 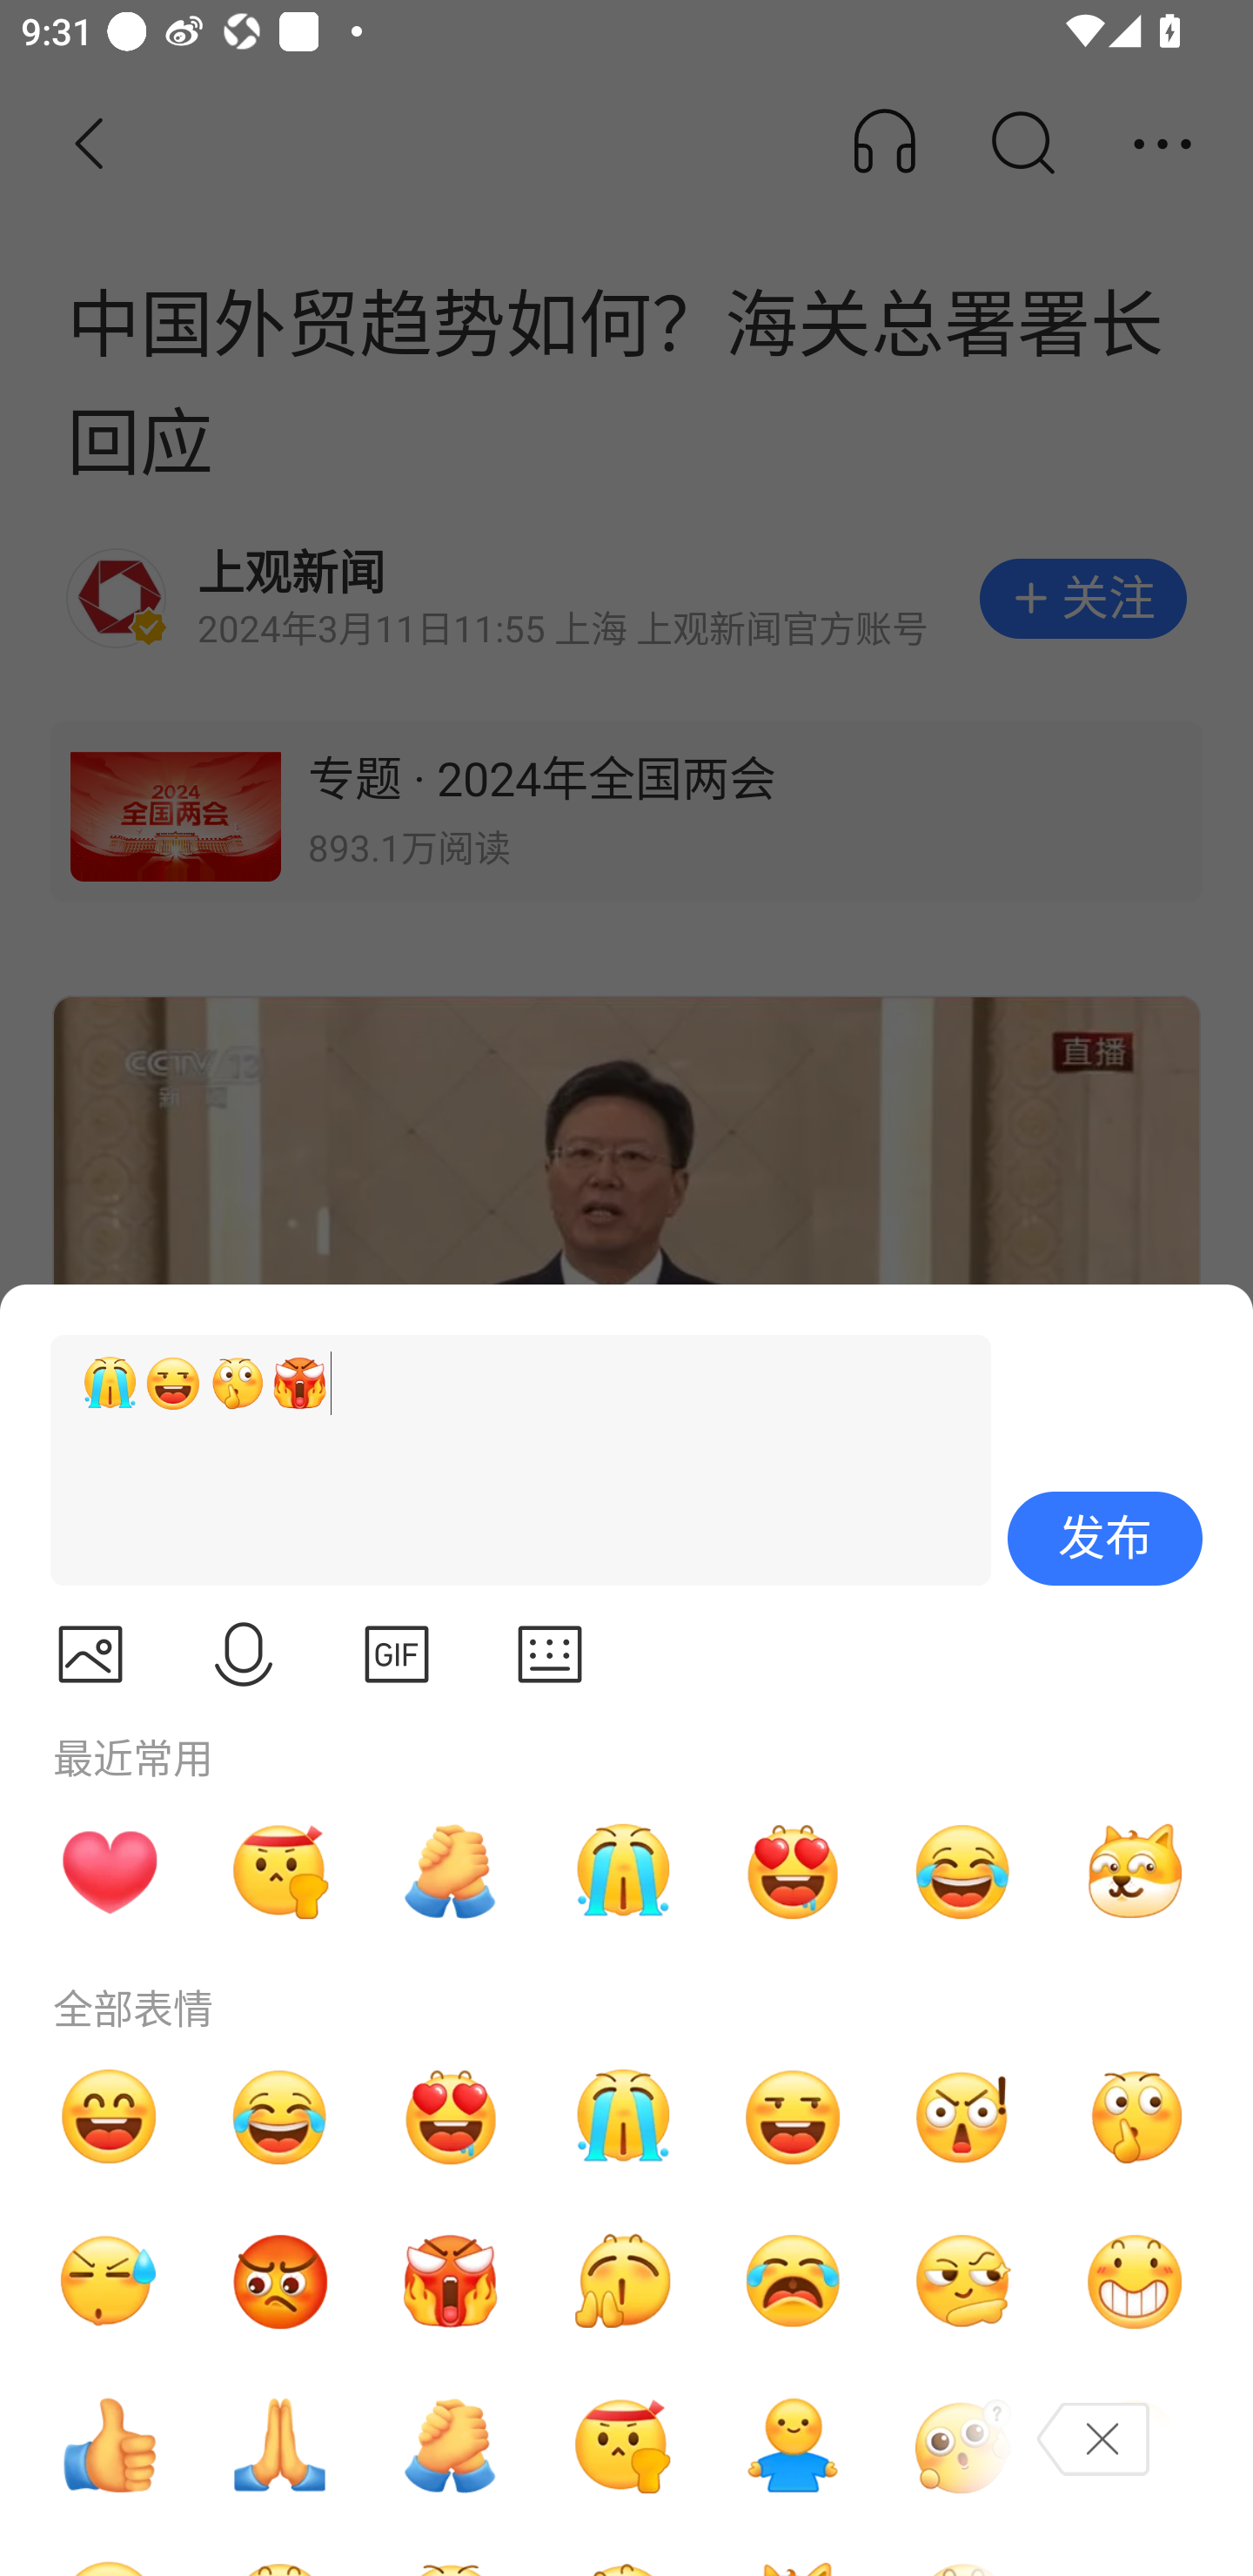 What do you see at coordinates (280, 1871) in the screenshot?
I see `奋斗` at bounding box center [280, 1871].